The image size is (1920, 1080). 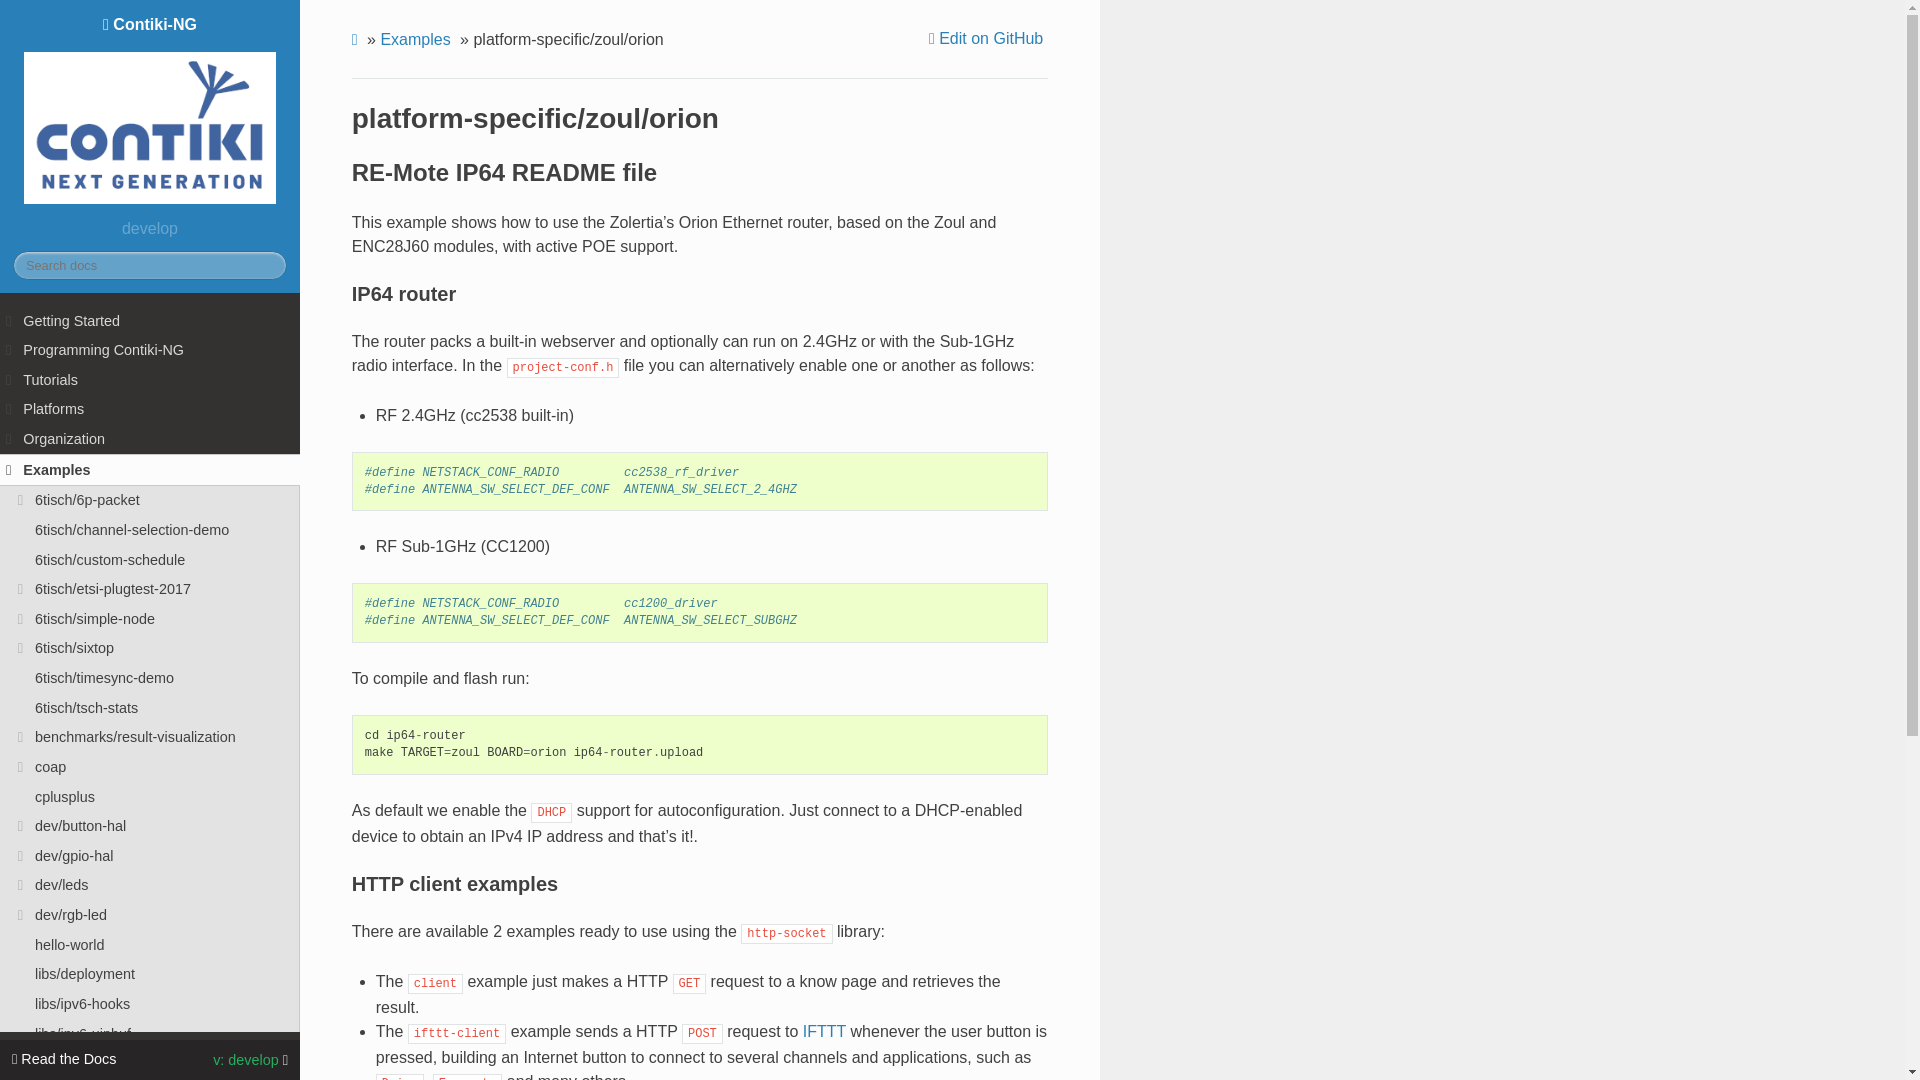 I want to click on Contiki-NG, so click(x=150, y=112).